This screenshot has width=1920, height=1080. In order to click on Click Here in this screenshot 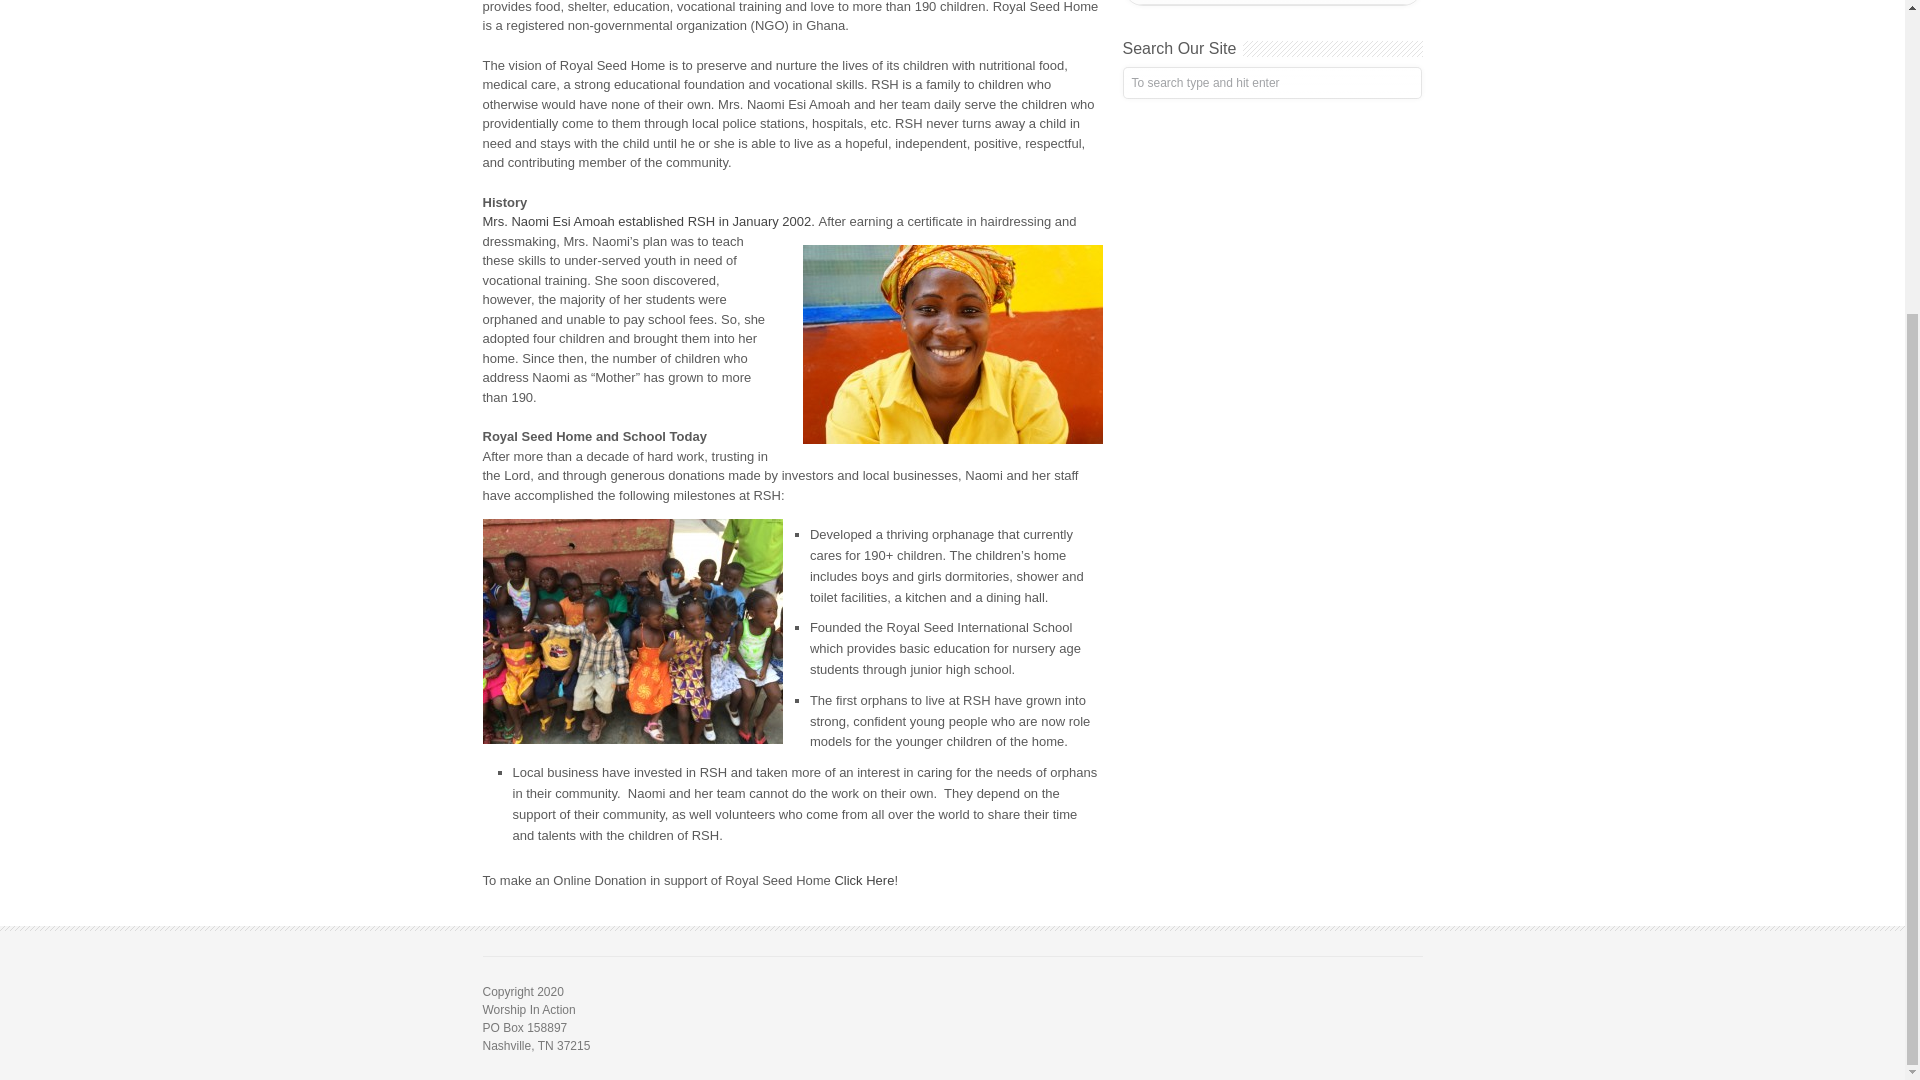, I will do `click(864, 880)`.